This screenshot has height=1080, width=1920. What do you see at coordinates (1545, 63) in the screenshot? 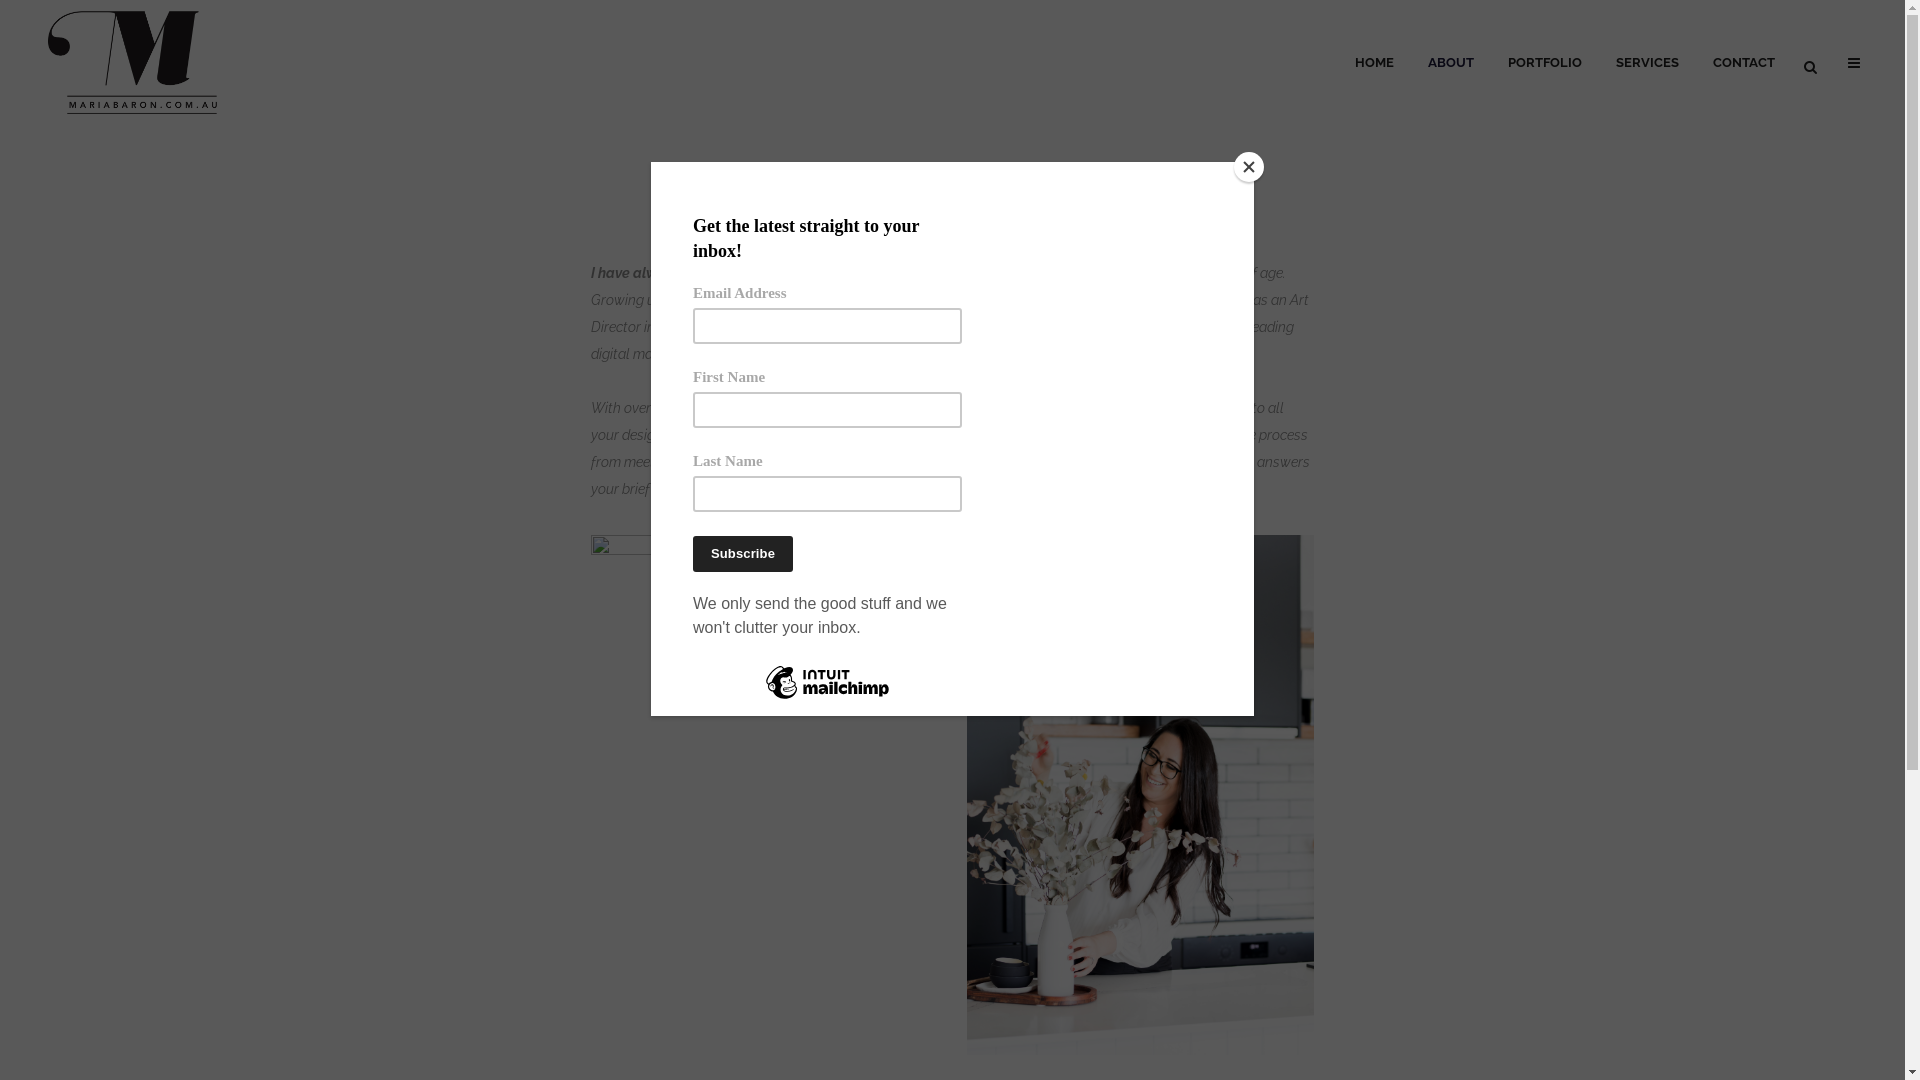
I see `PORTFOLIO` at bounding box center [1545, 63].